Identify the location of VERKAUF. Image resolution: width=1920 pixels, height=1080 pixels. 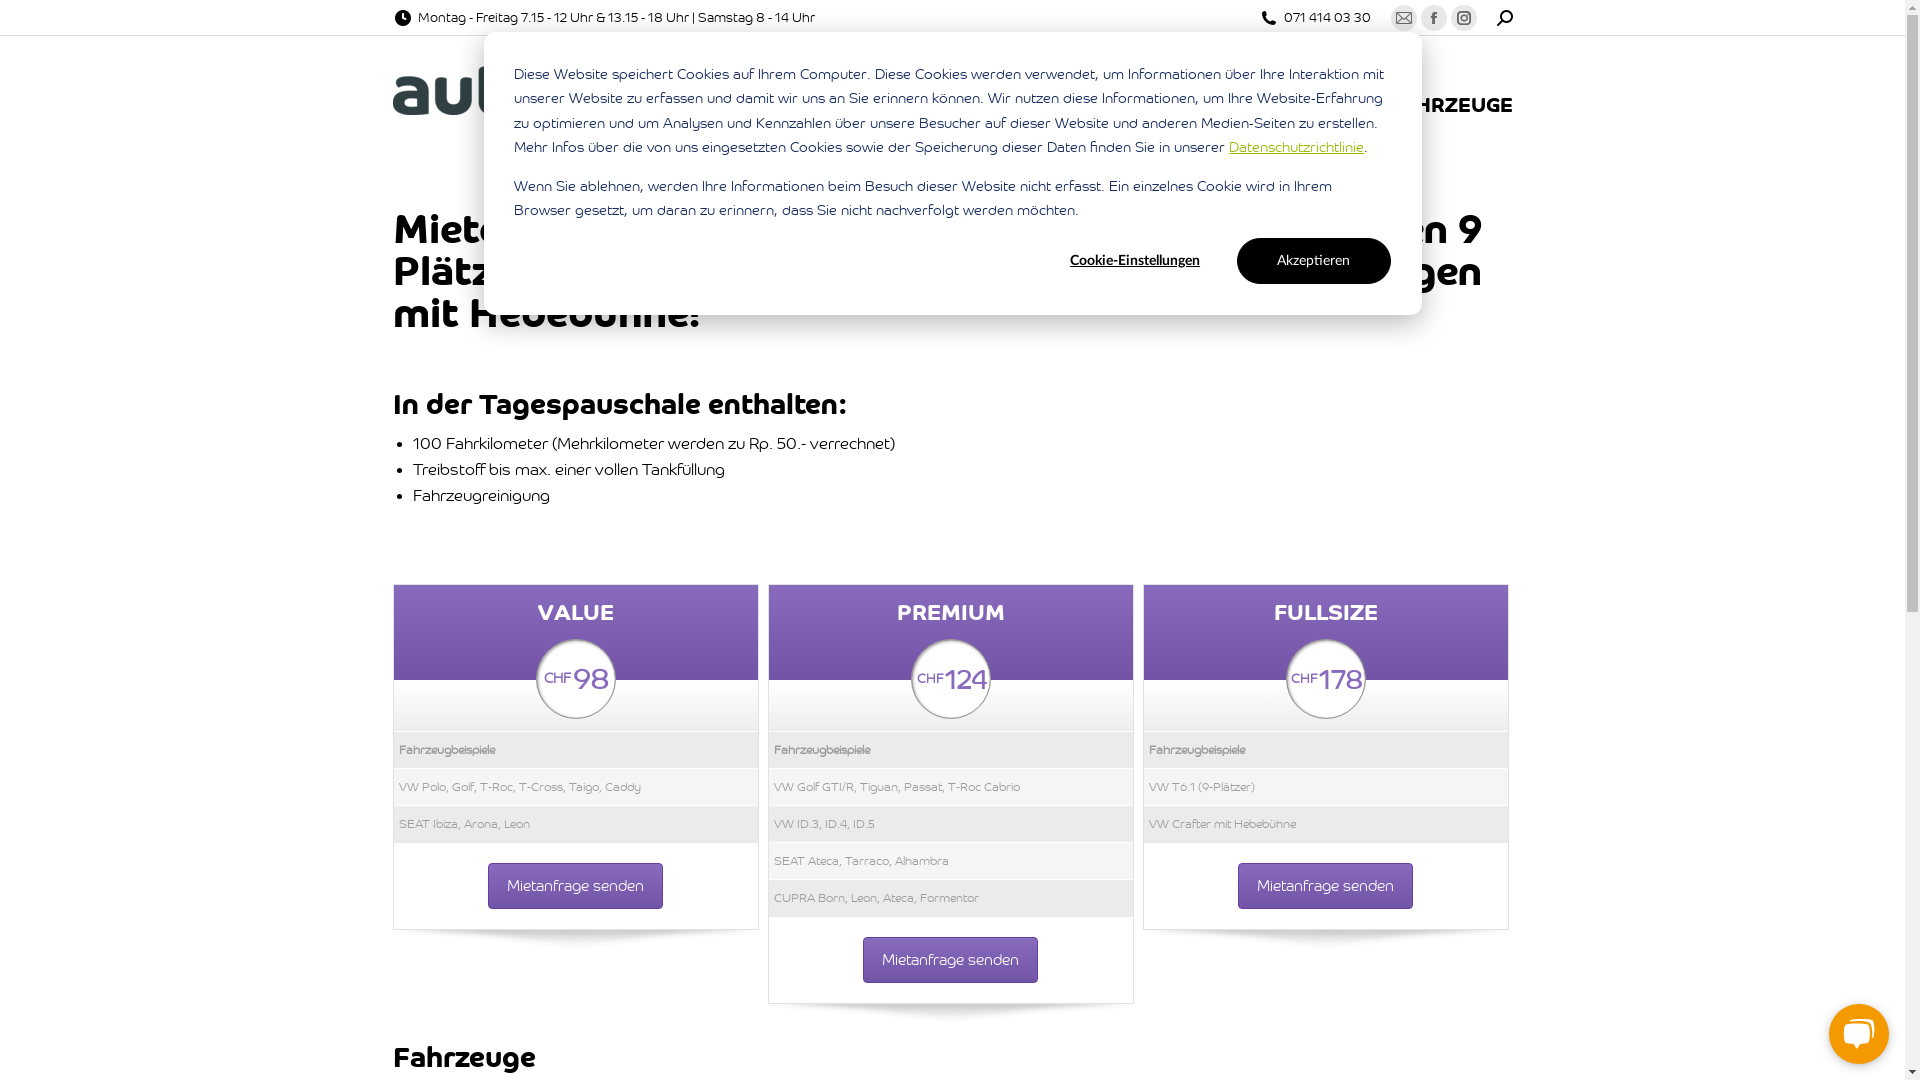
(868, 88).